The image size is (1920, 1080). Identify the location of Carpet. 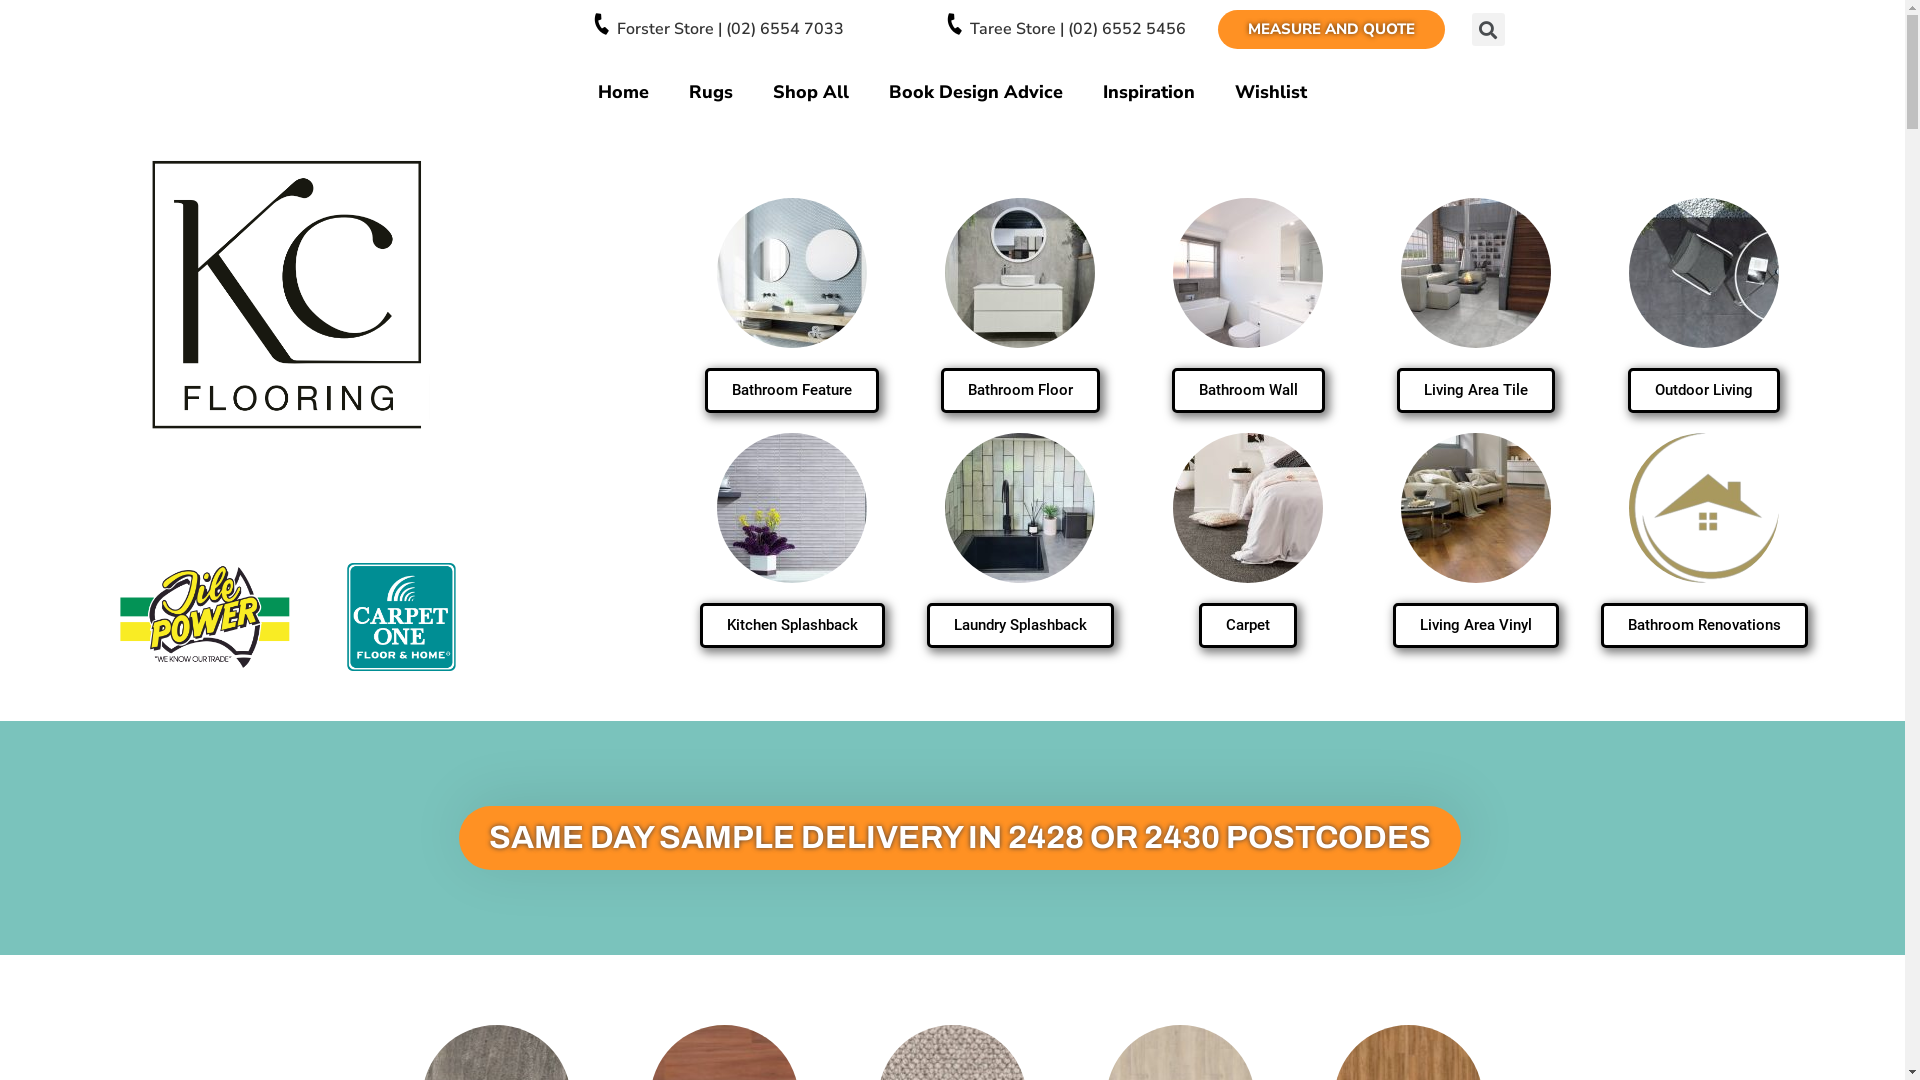
(1248, 626).